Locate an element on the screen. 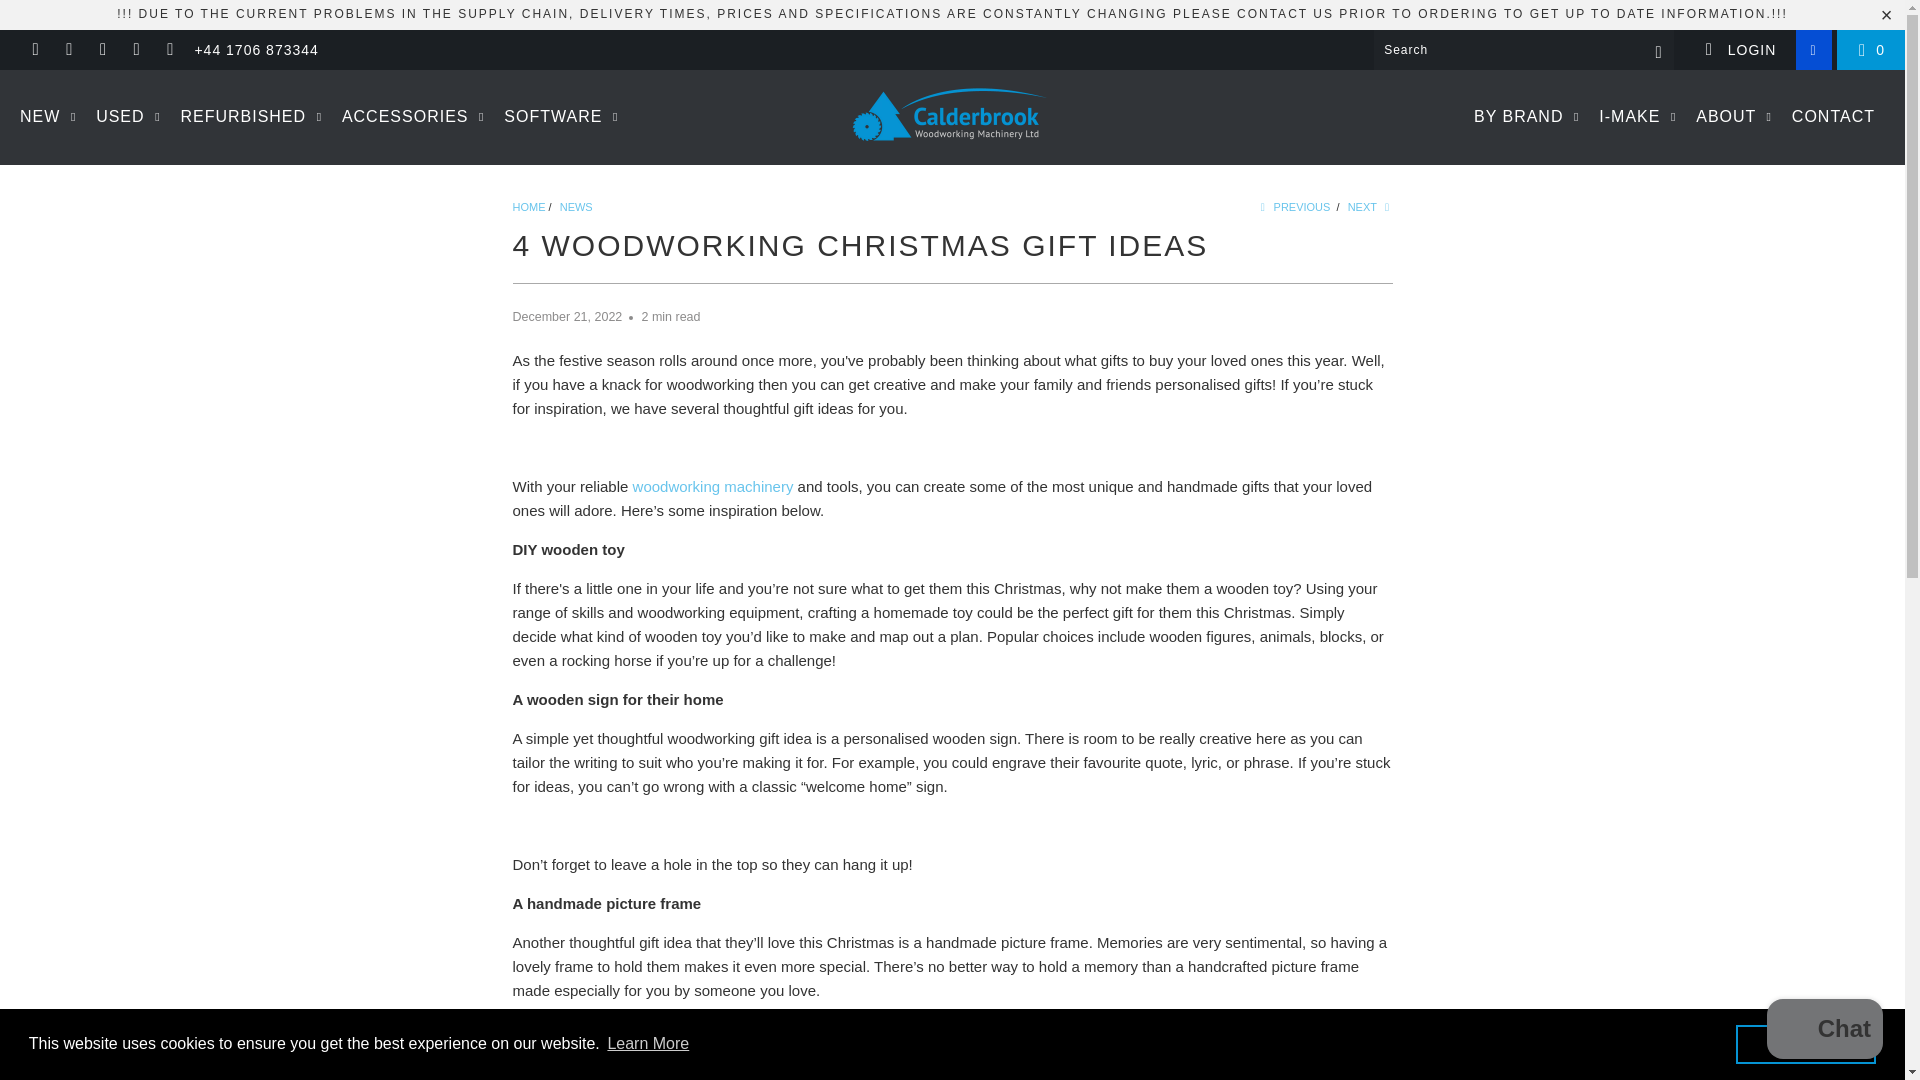 The width and height of the screenshot is (1920, 1080). News is located at coordinates (576, 206).